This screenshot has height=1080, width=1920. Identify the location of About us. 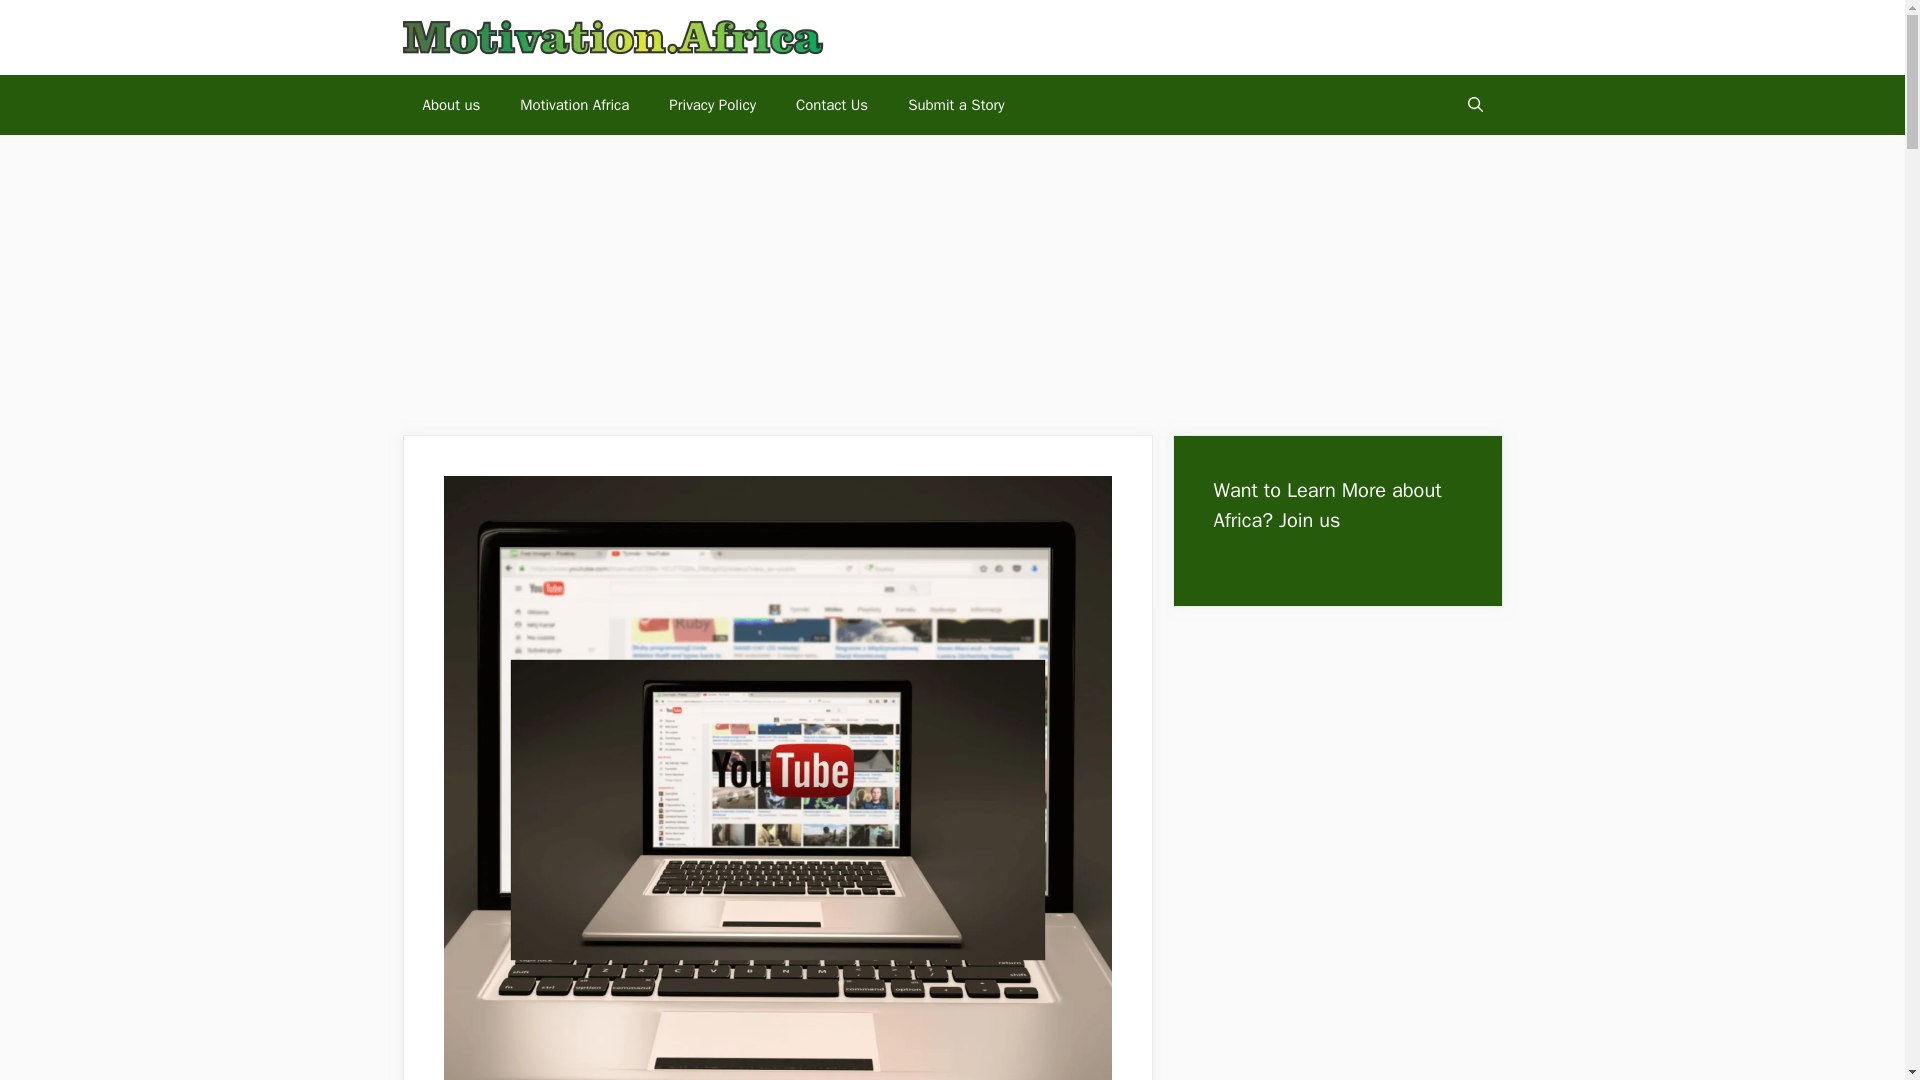
(450, 104).